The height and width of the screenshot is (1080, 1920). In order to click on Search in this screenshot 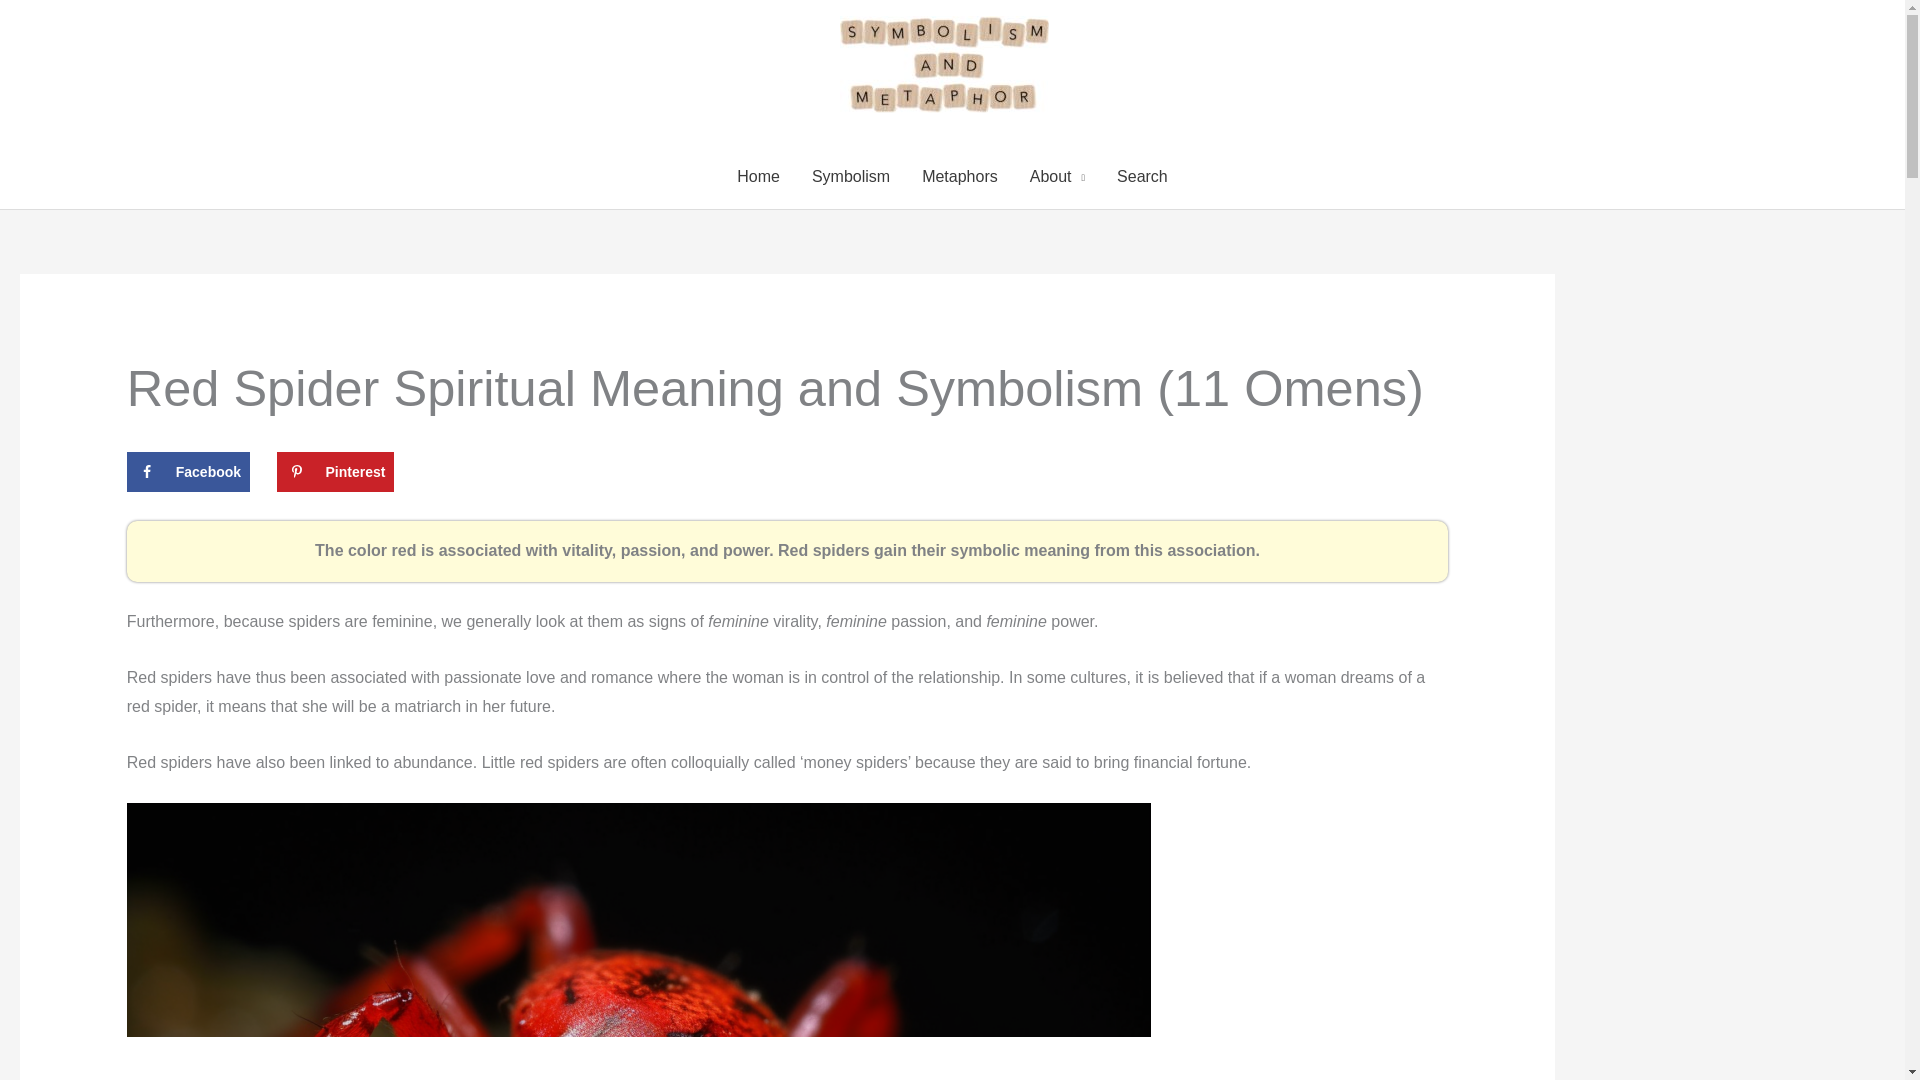, I will do `click(1142, 177)`.